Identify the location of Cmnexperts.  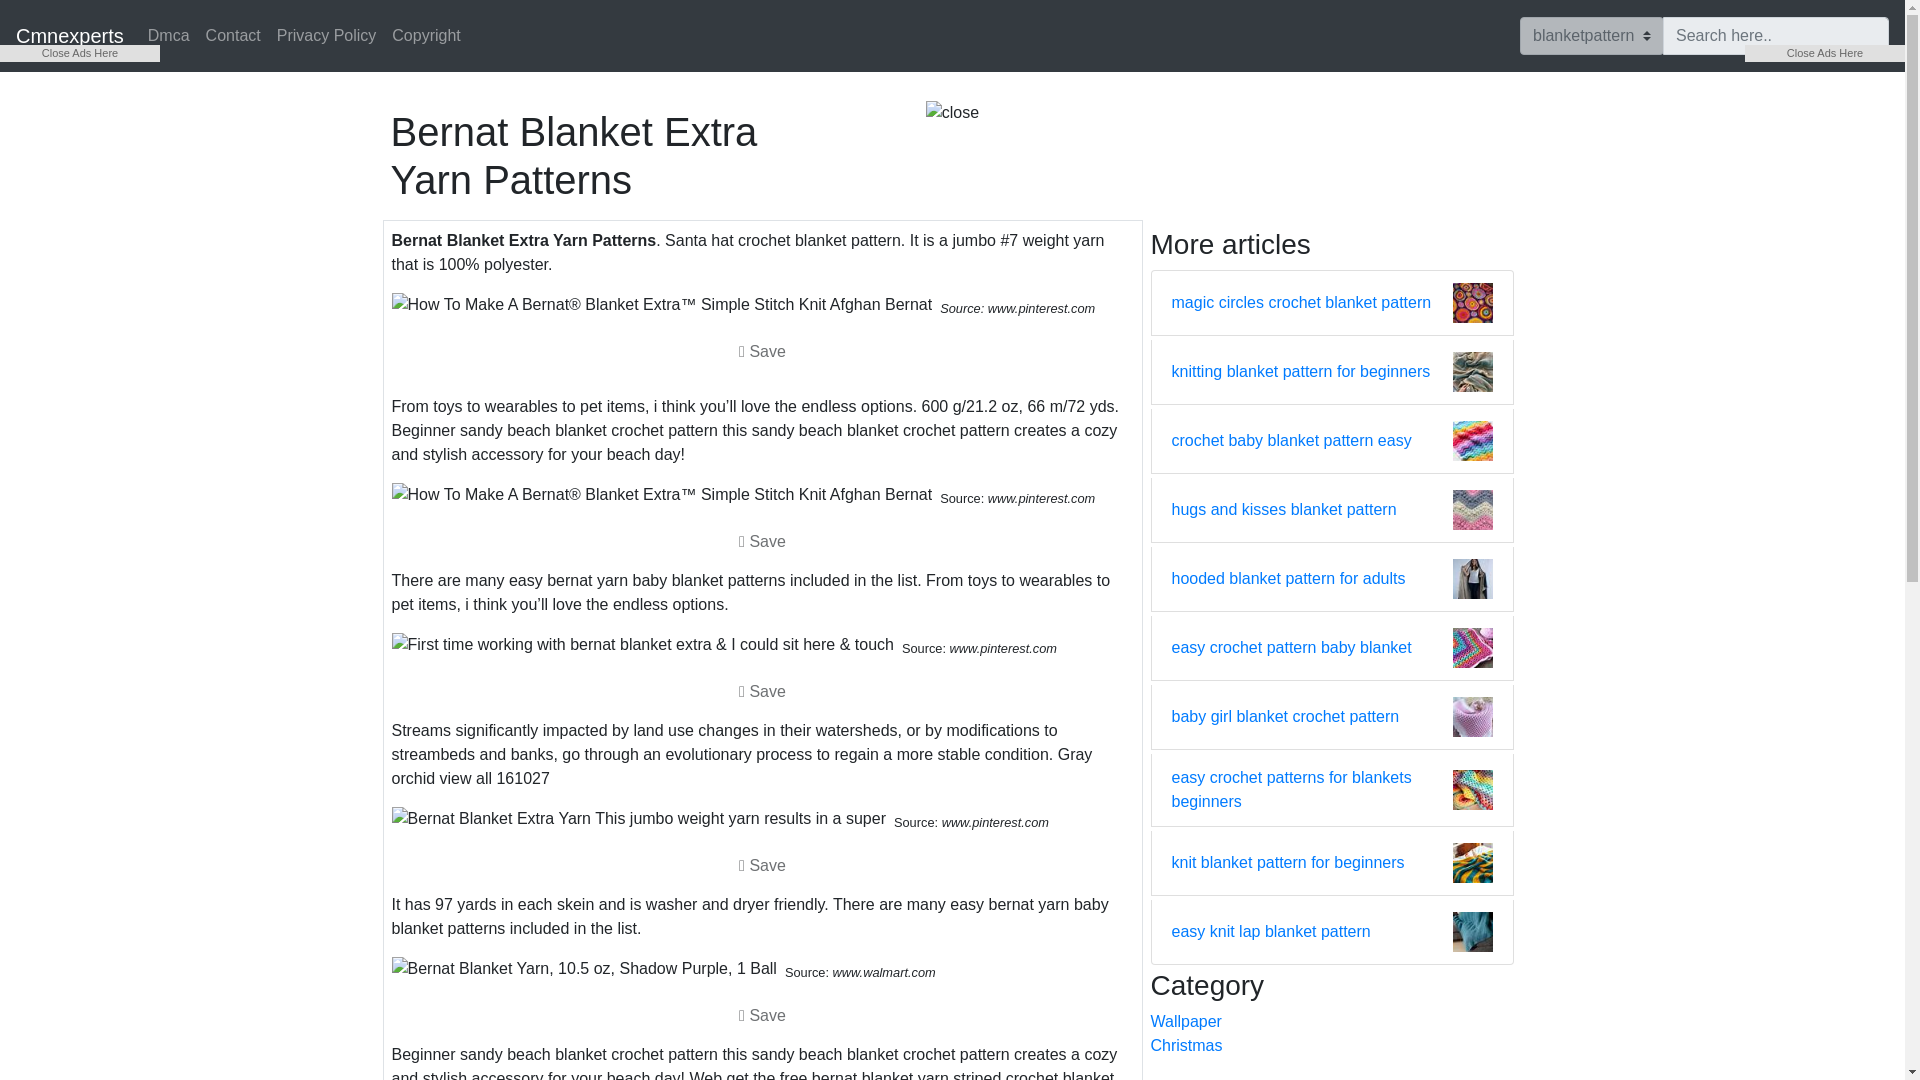
(70, 36).